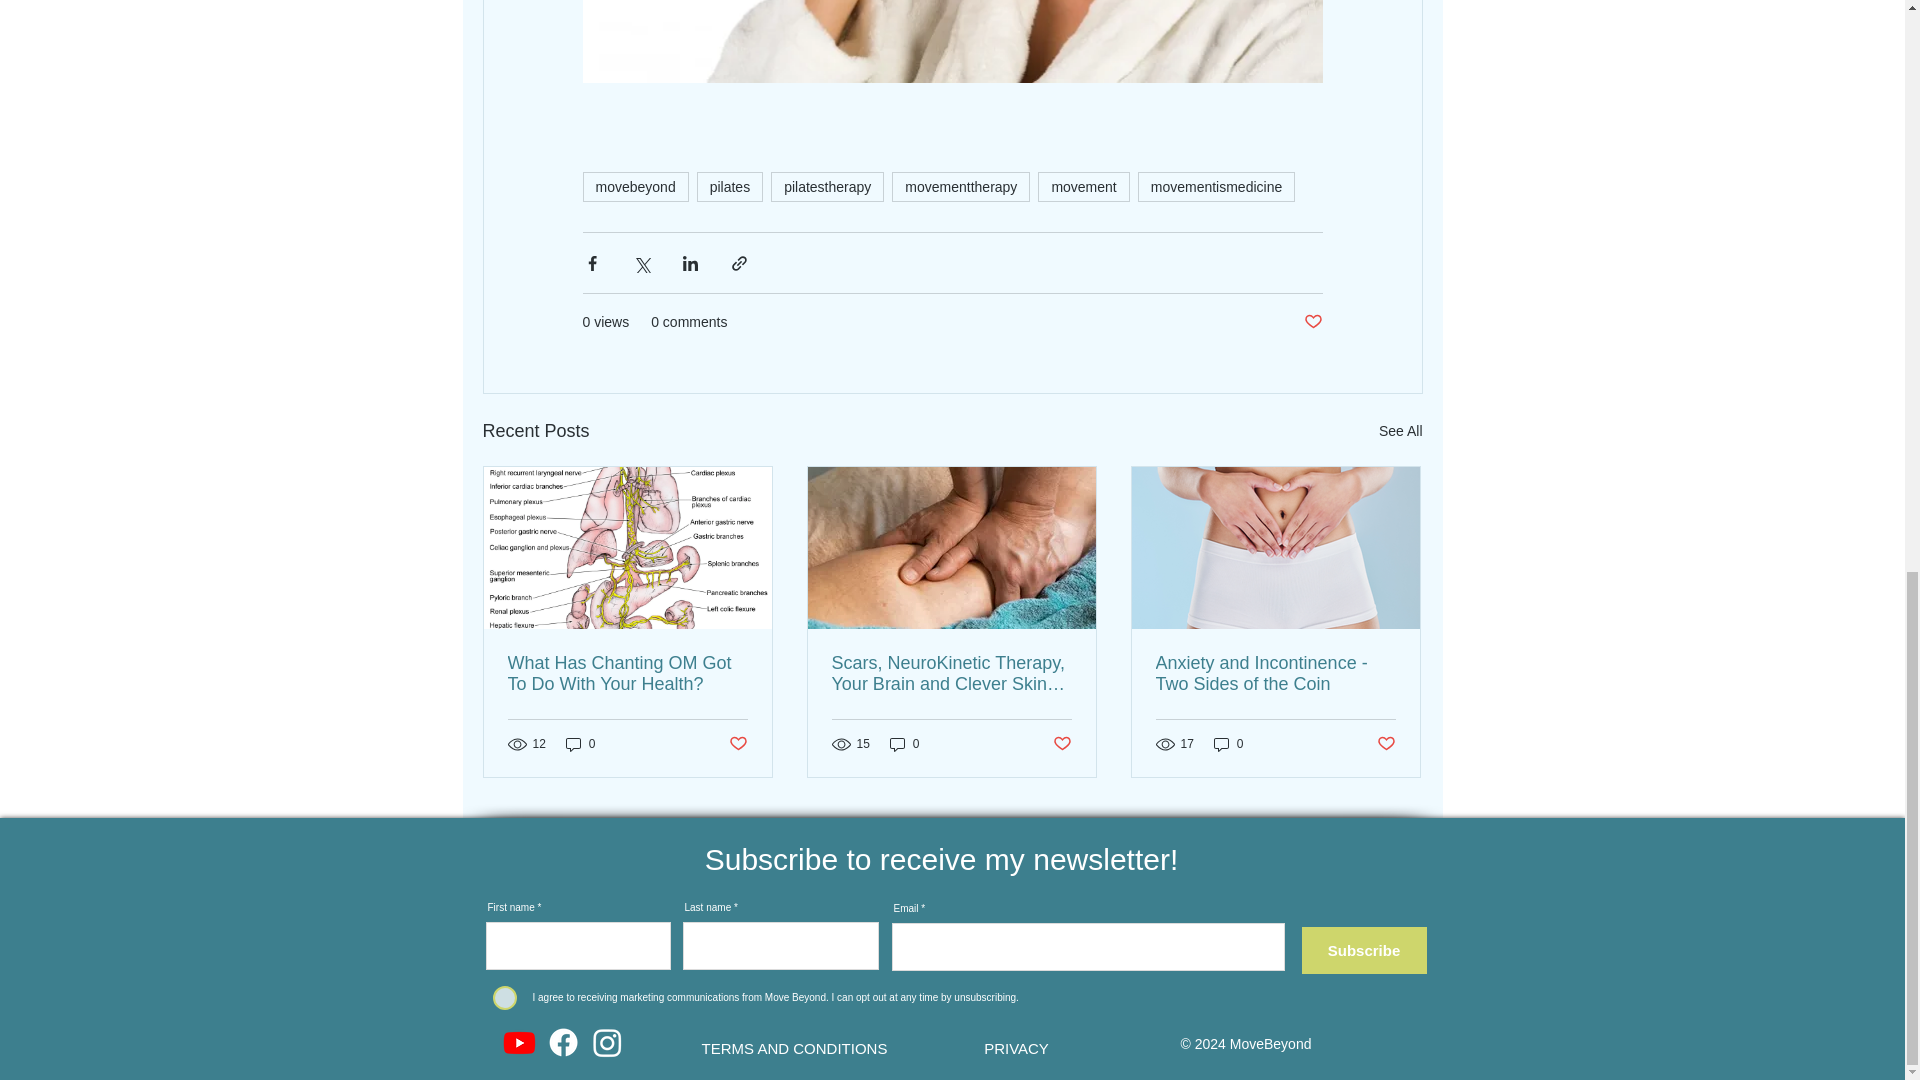  I want to click on Anxiety and Incontinence - Two Sides of the Coin, so click(1275, 674).